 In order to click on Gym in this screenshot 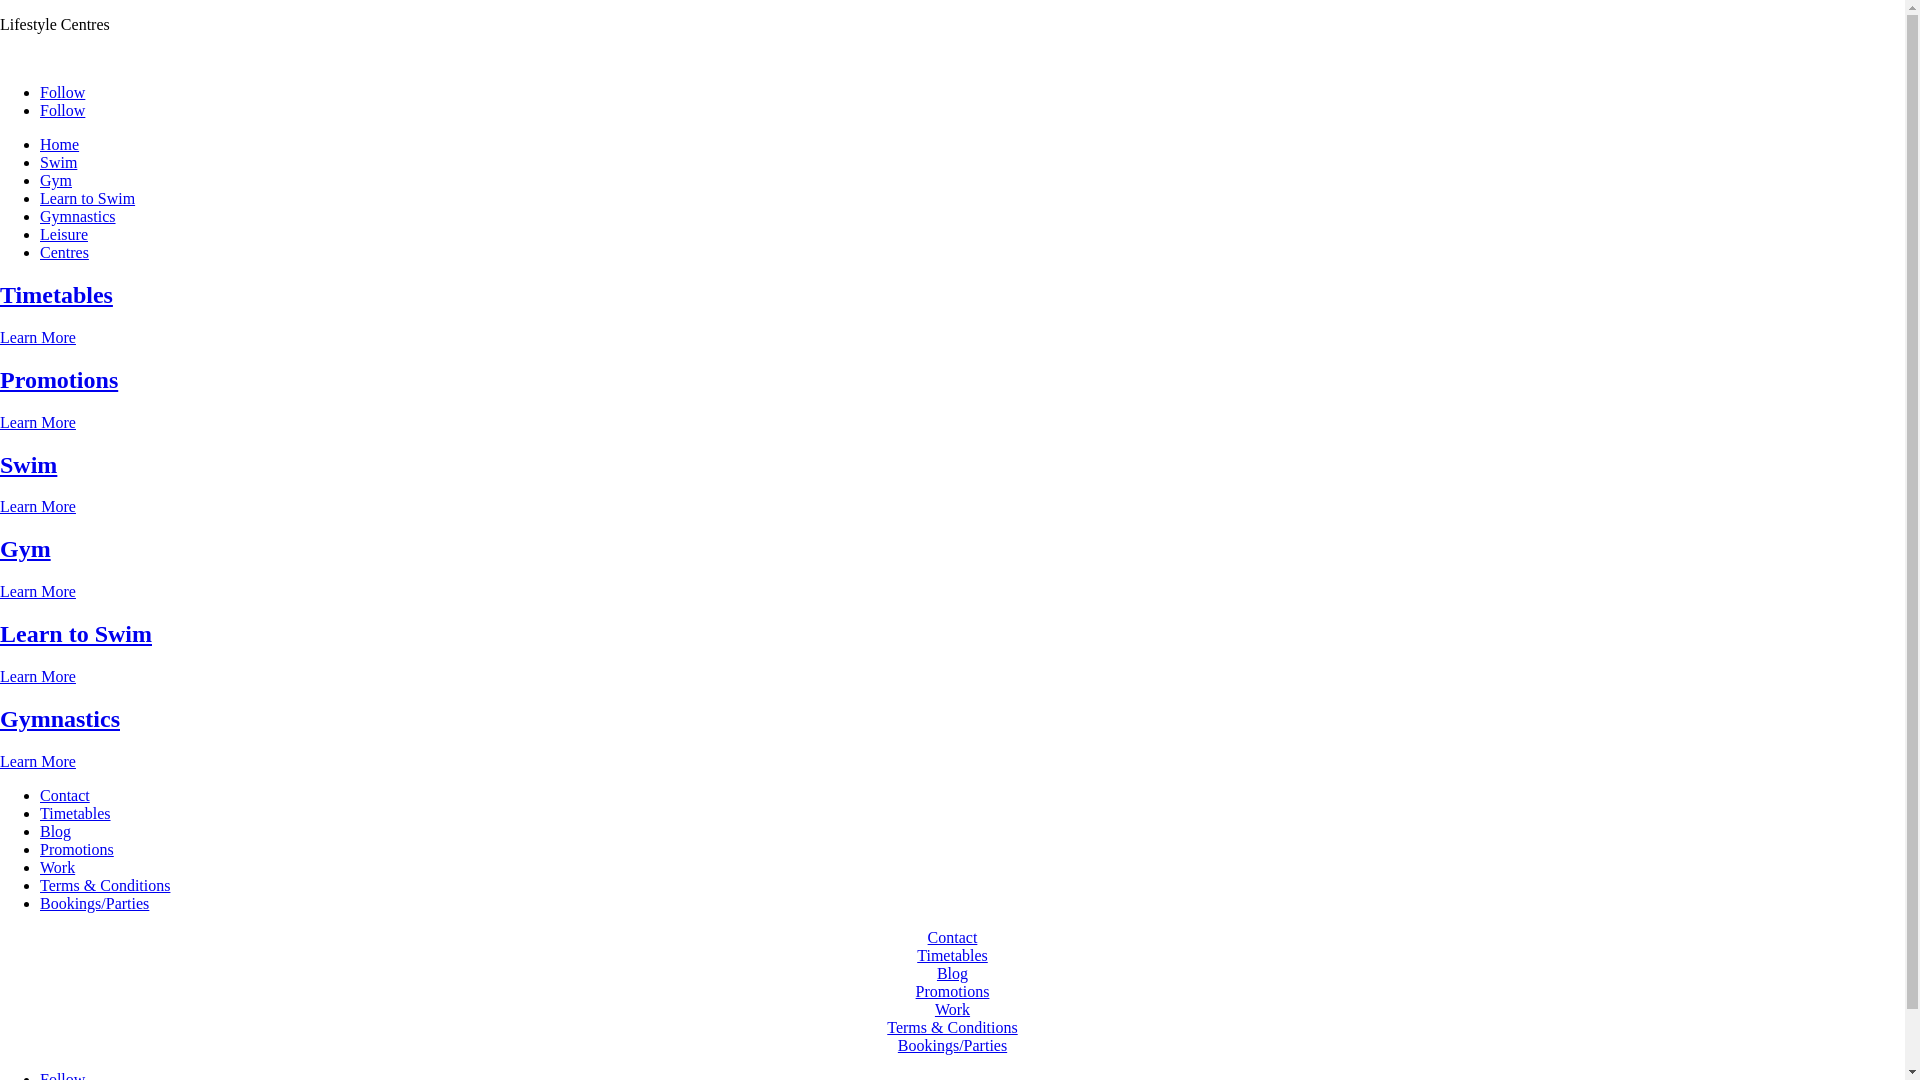, I will do `click(26, 549)`.